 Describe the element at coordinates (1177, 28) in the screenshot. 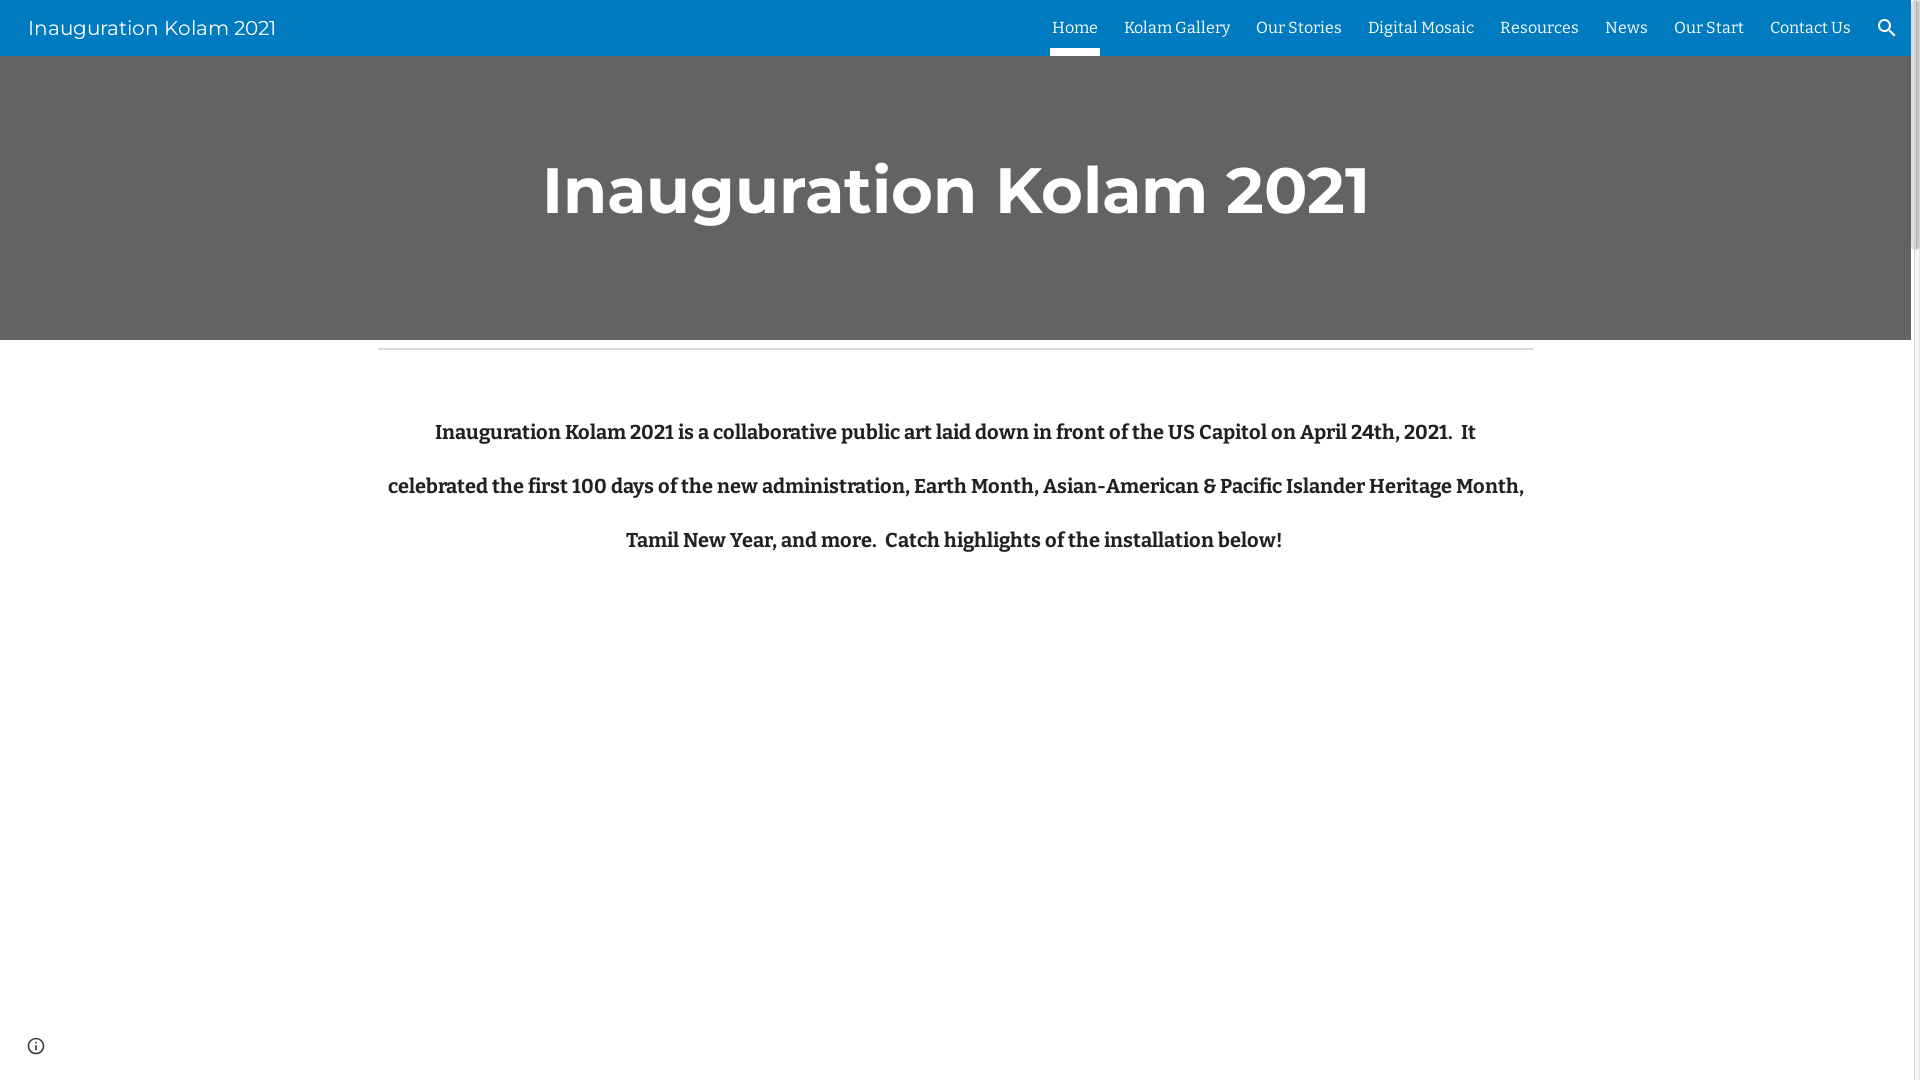

I see `Kolam Gallery` at that location.